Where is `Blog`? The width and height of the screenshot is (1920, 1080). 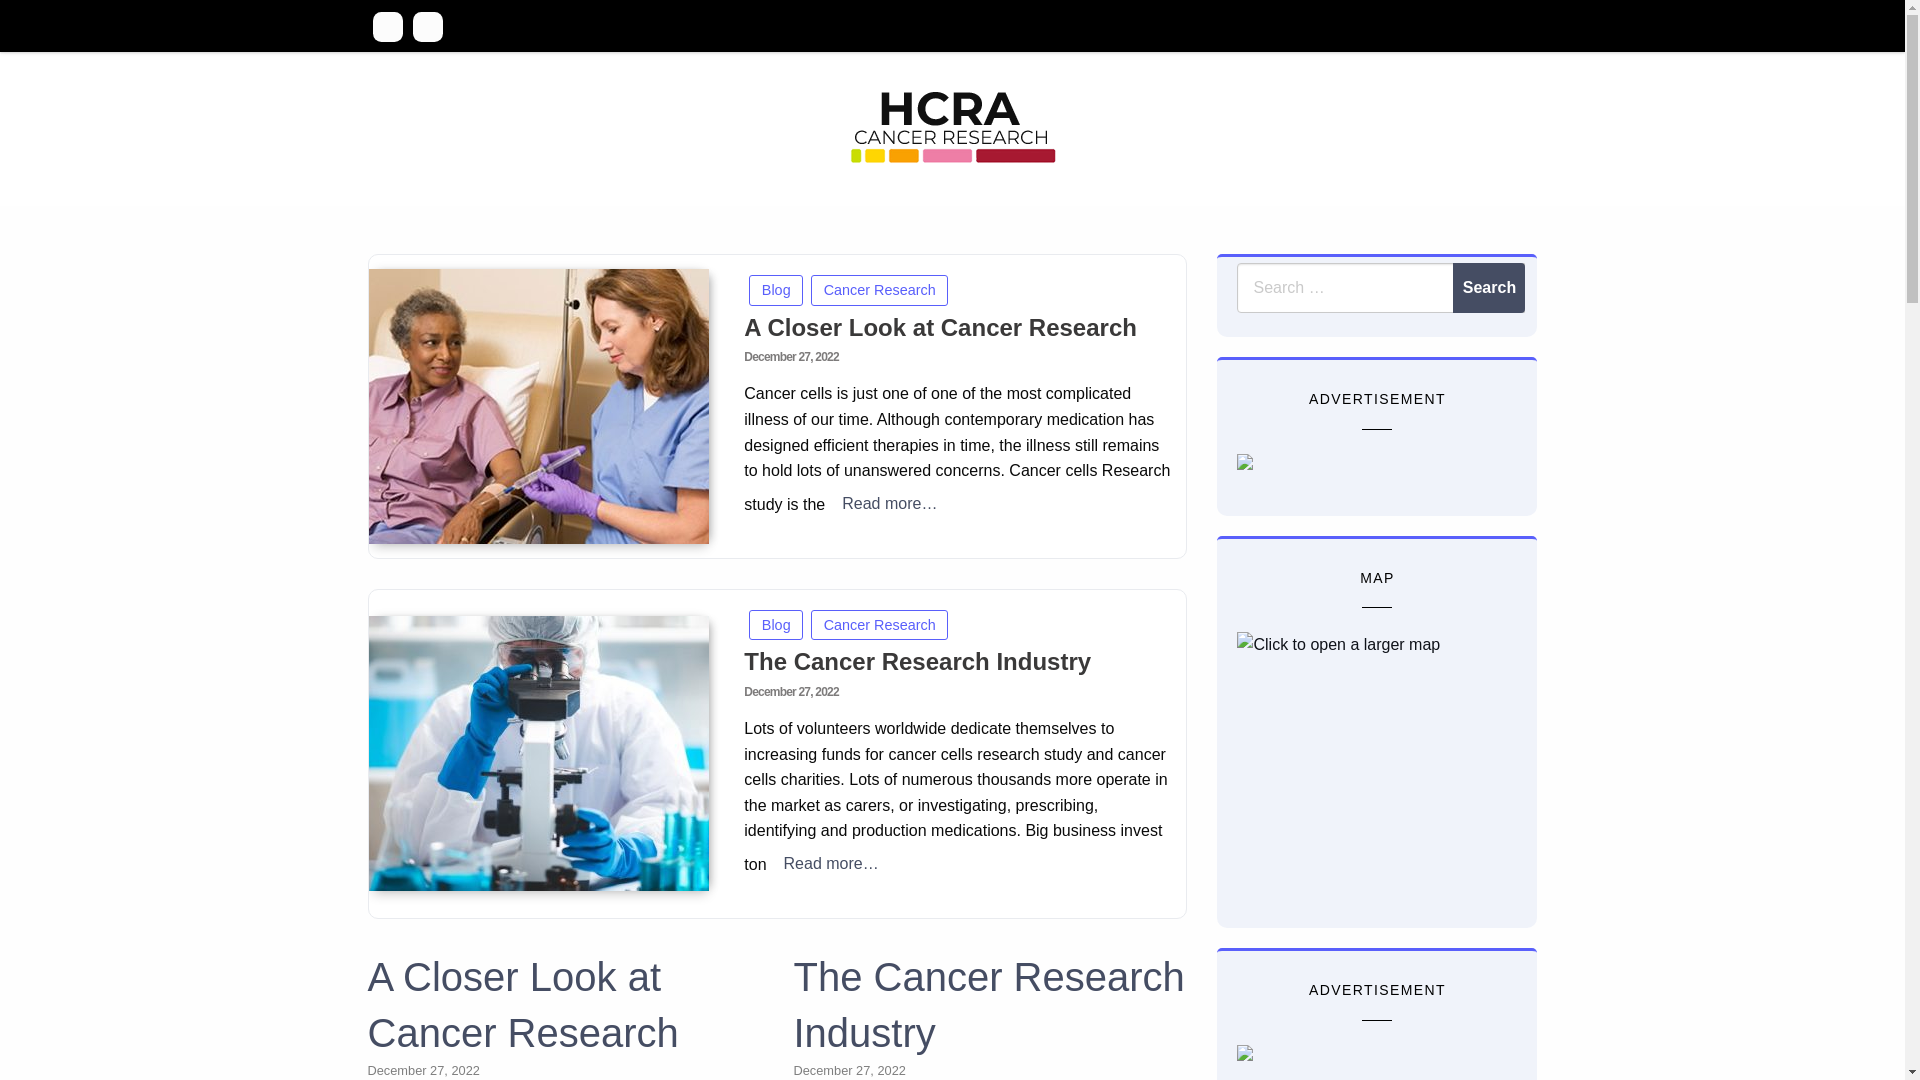 Blog is located at coordinates (776, 626).